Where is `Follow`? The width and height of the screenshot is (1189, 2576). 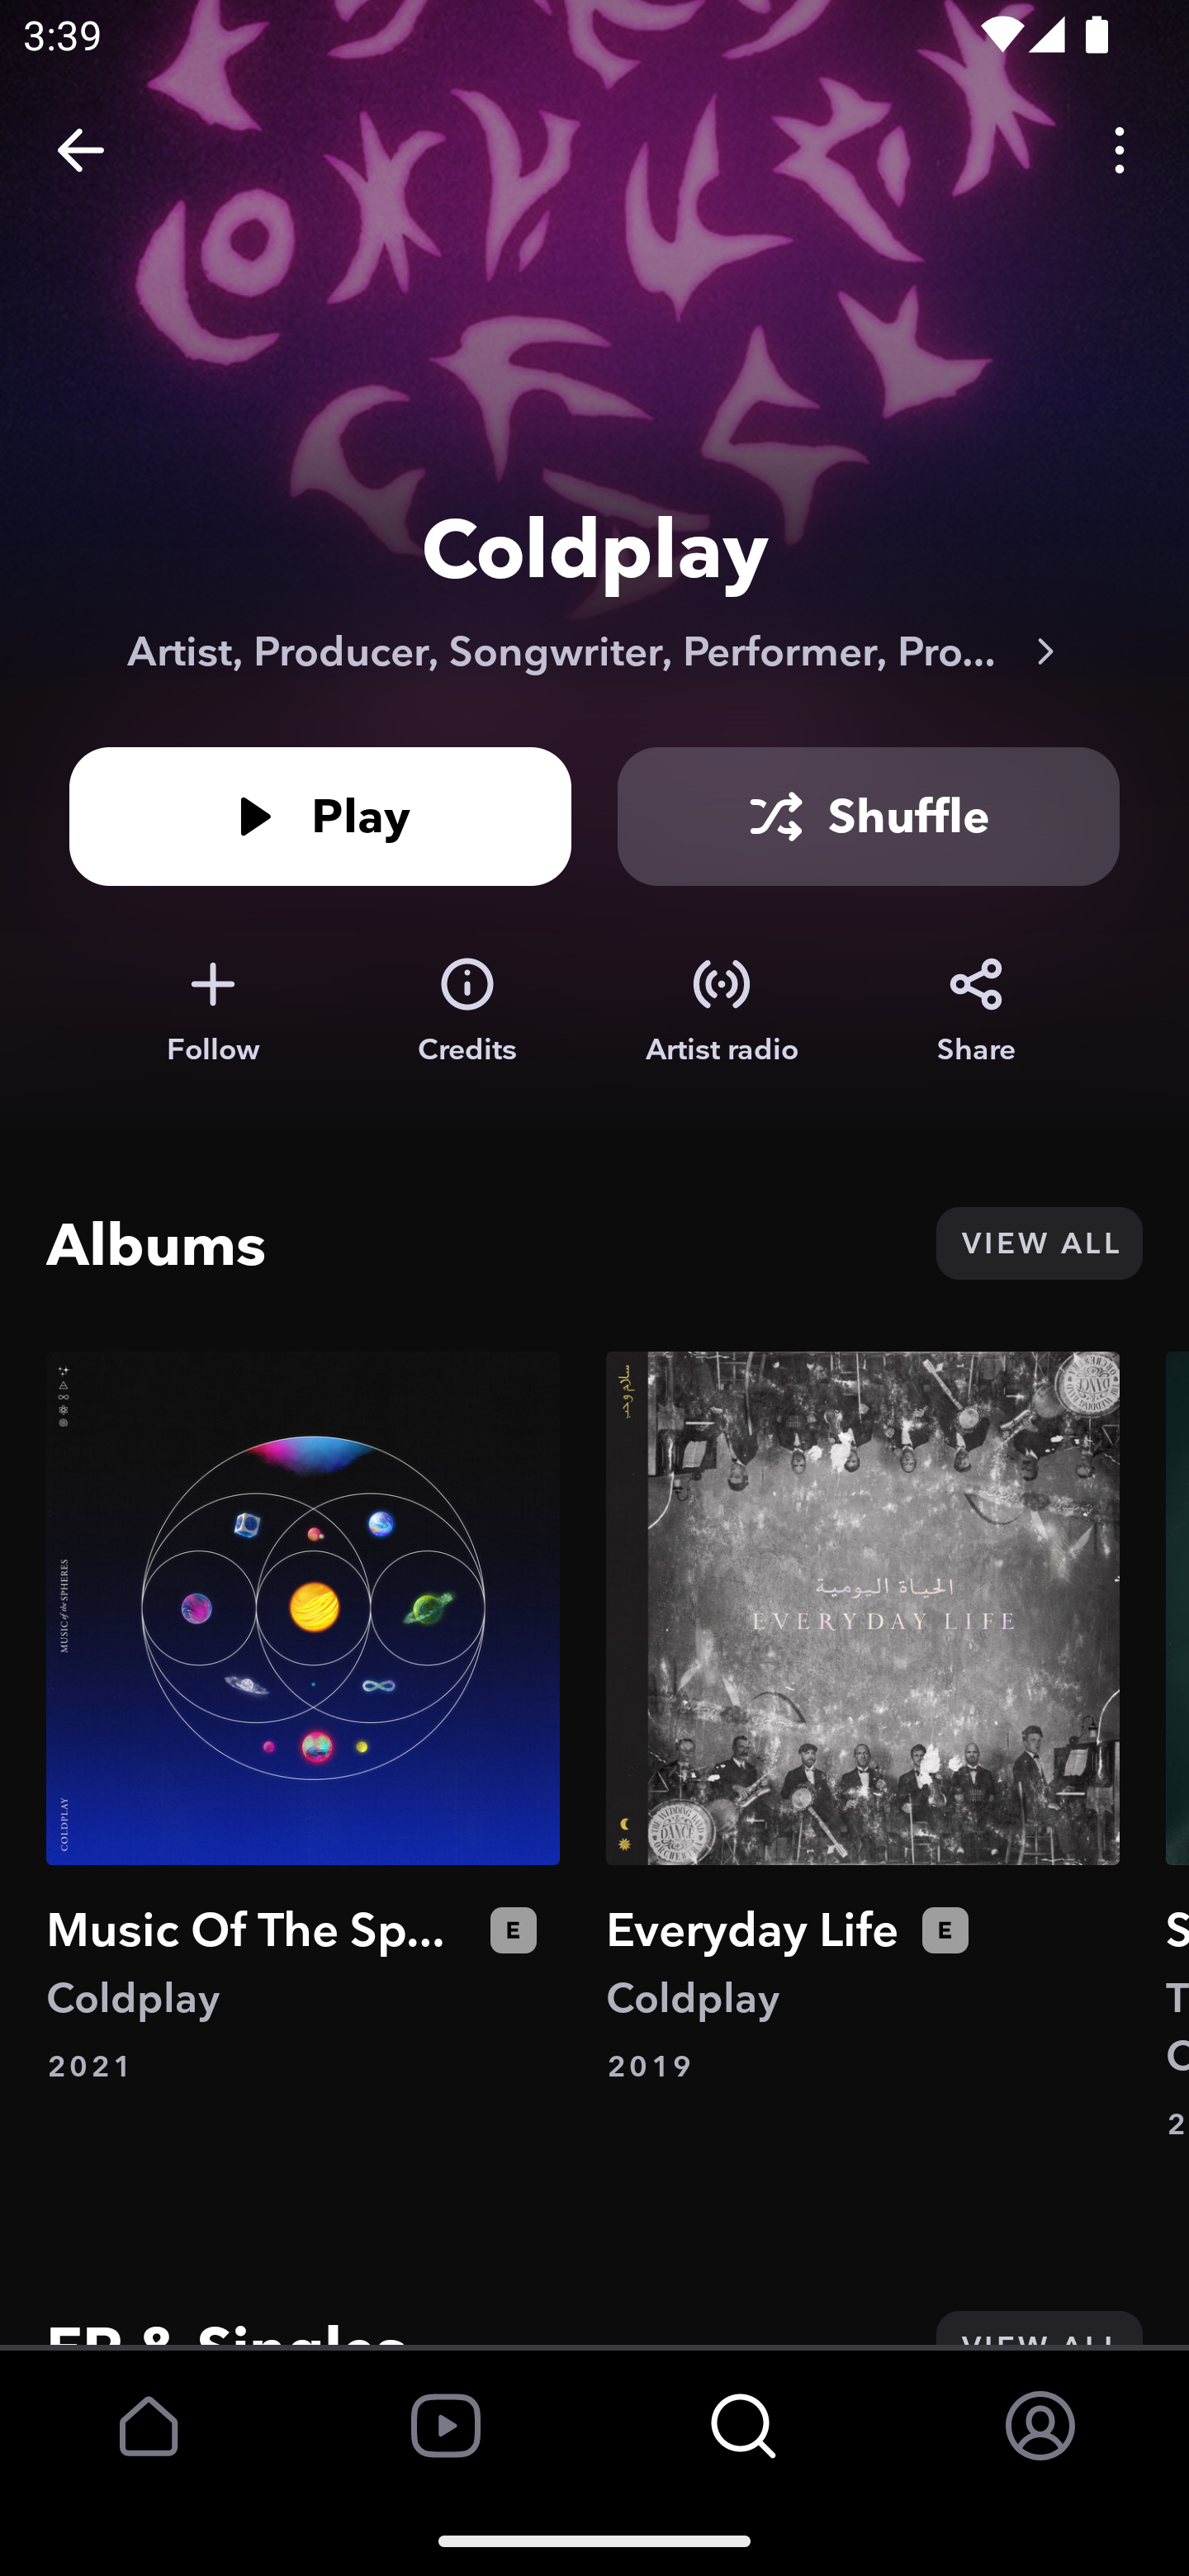
Follow is located at coordinates (212, 1011).